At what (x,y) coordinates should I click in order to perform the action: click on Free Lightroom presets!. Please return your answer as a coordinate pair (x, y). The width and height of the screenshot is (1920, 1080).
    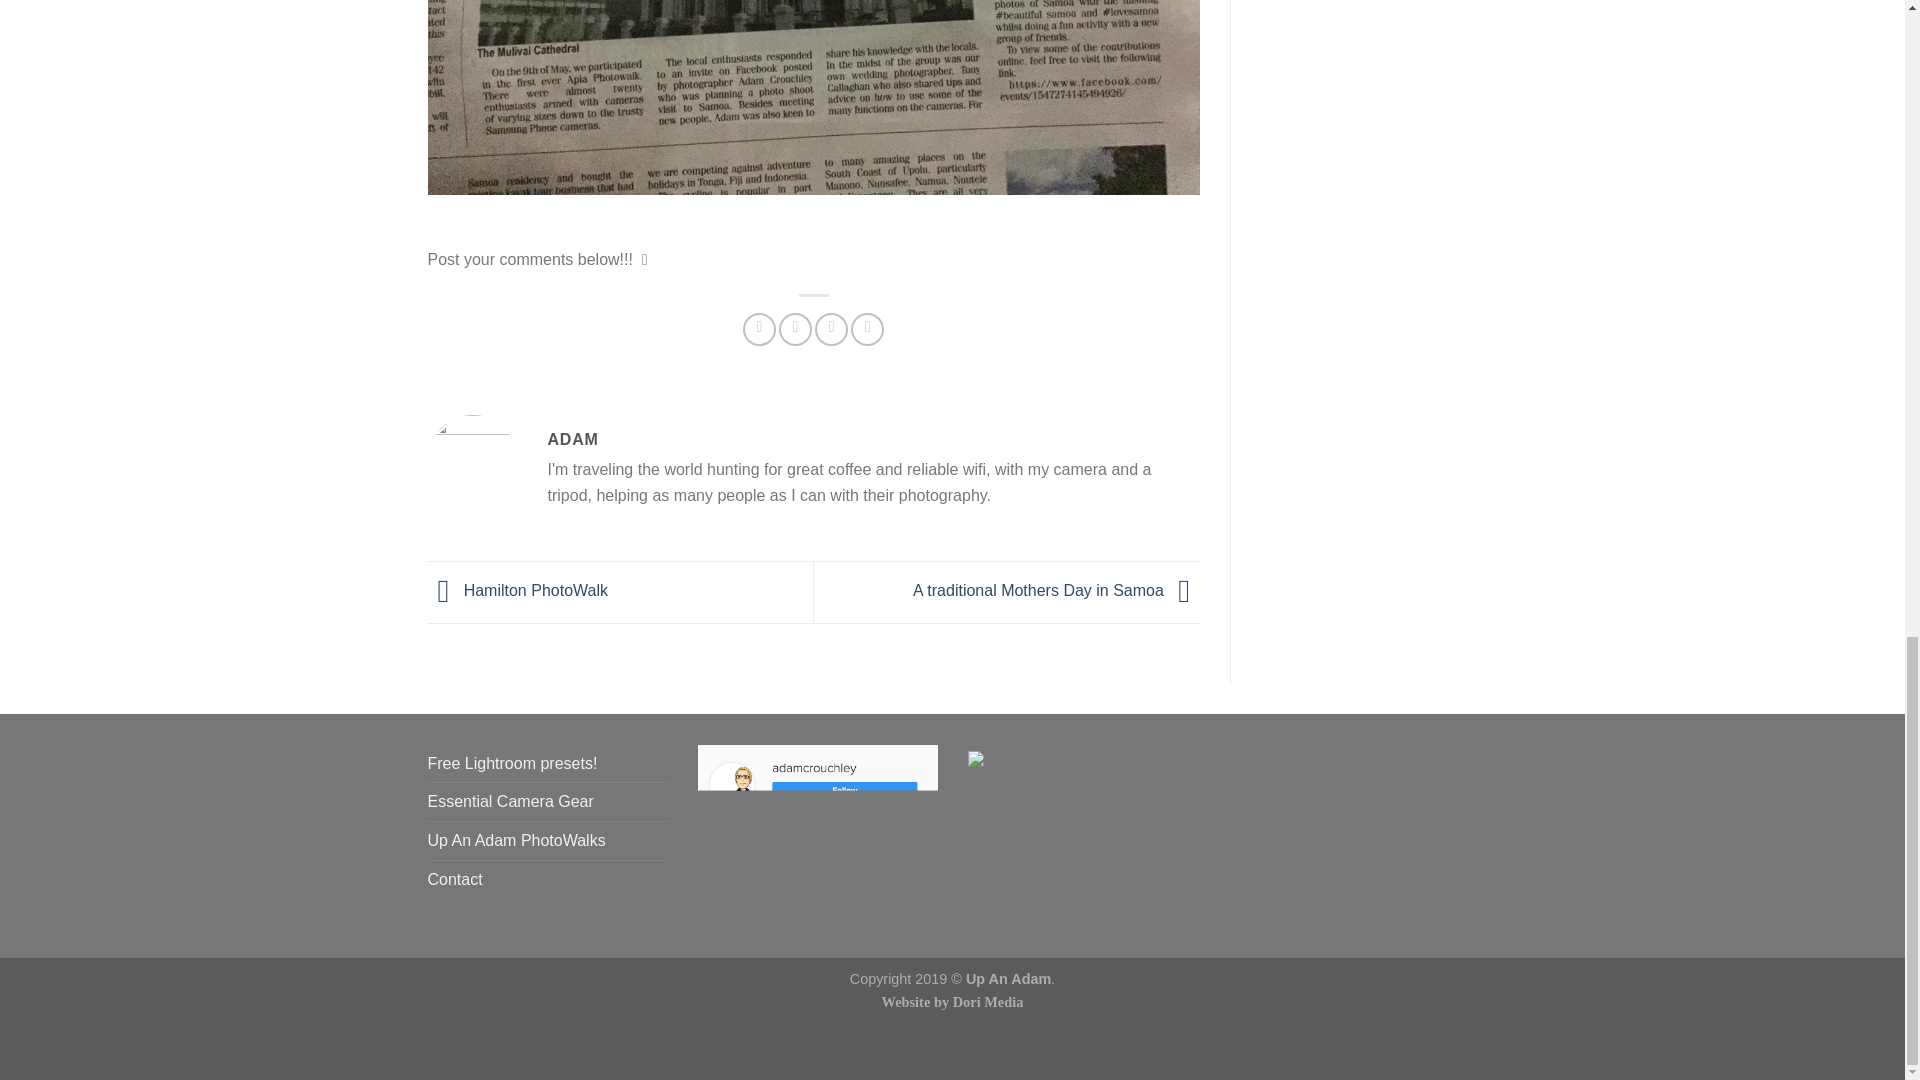
    Looking at the image, I should click on (512, 764).